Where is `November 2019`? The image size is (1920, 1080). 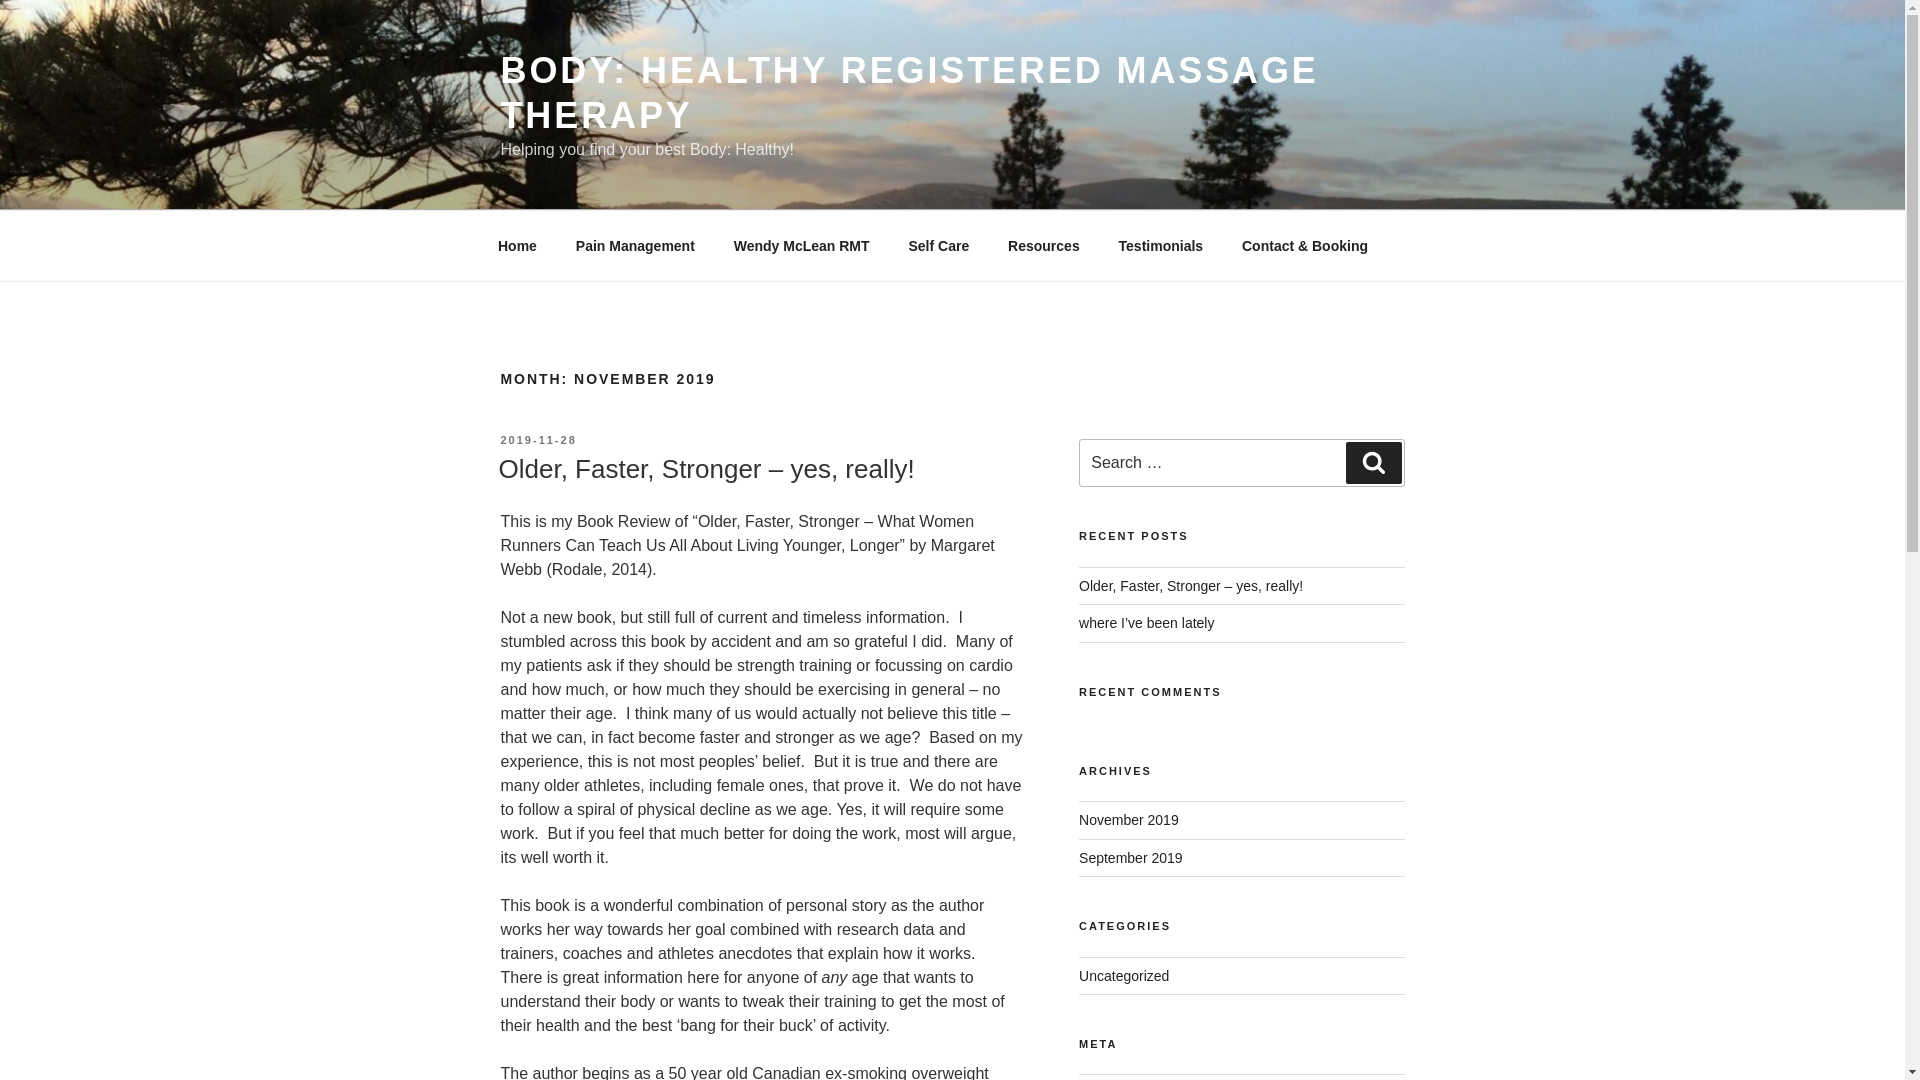 November 2019 is located at coordinates (1128, 820).